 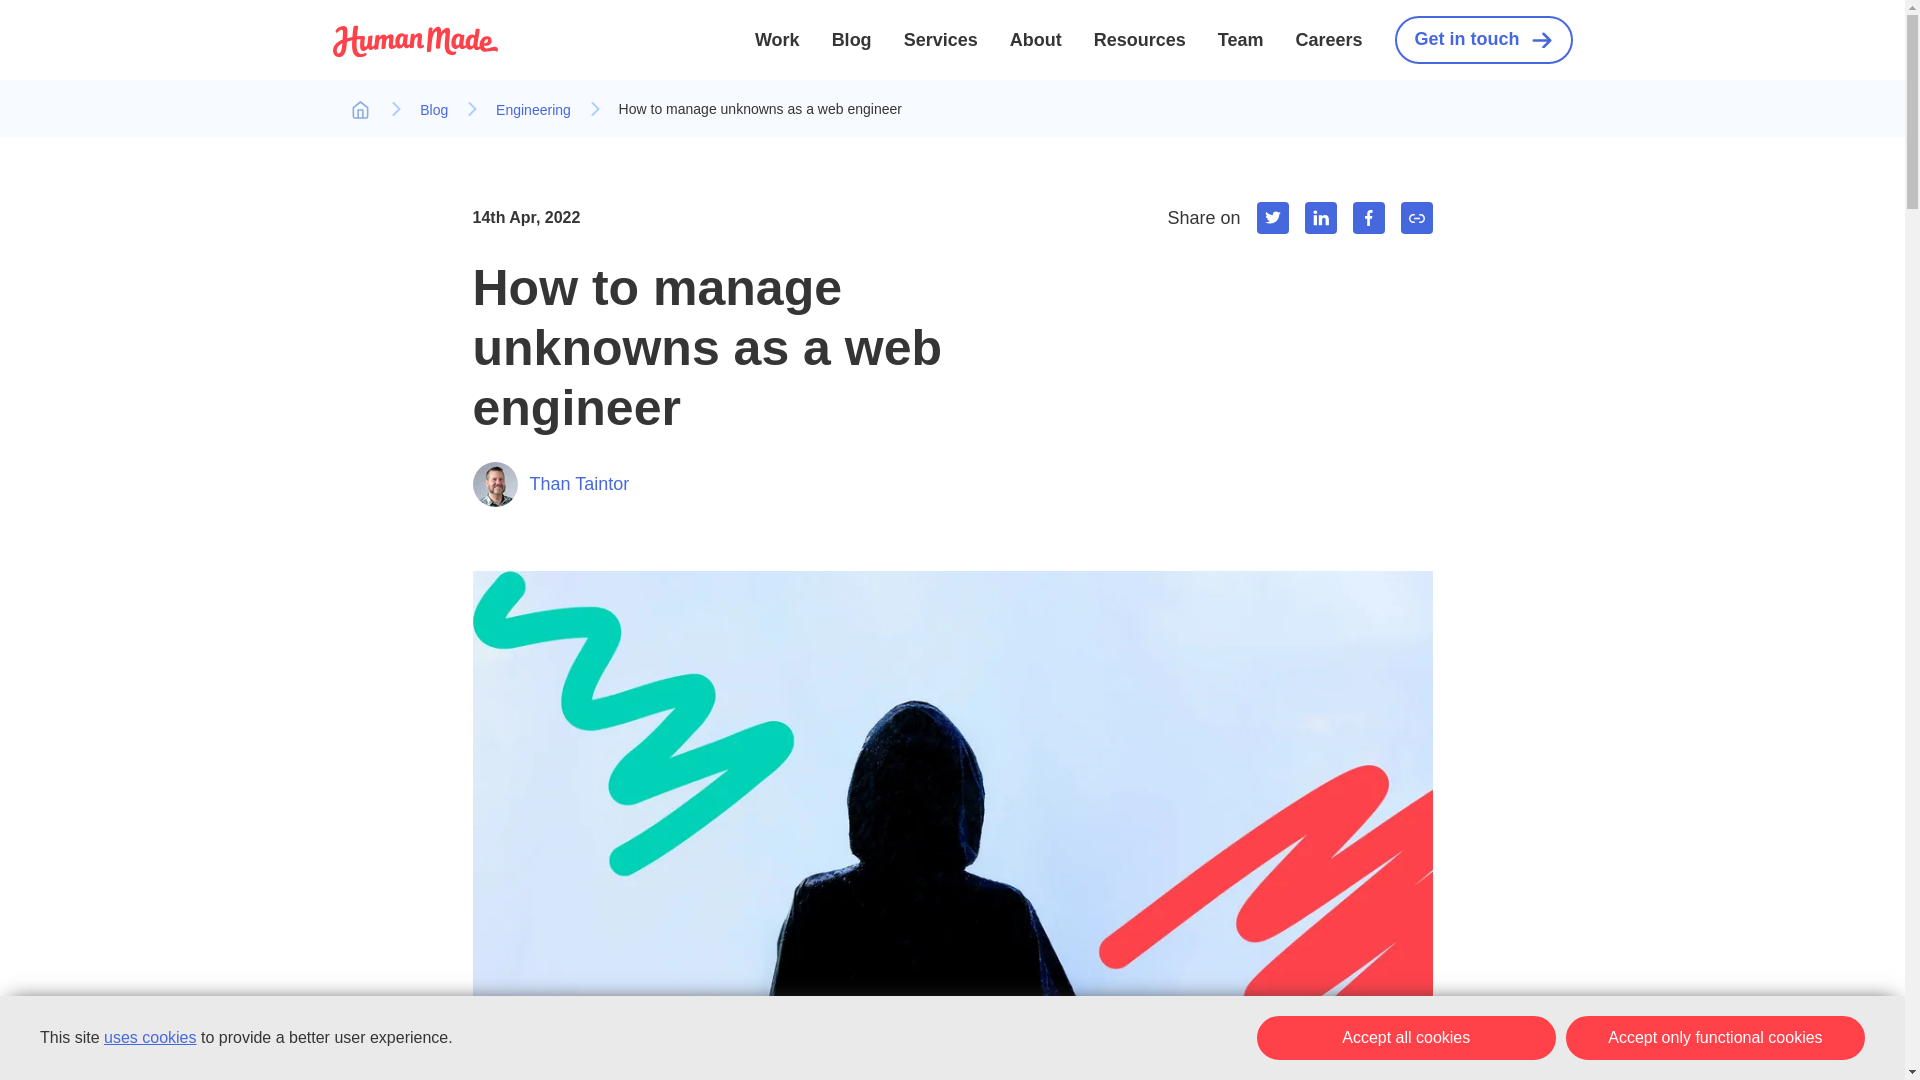 What do you see at coordinates (777, 40) in the screenshot?
I see `Work` at bounding box center [777, 40].